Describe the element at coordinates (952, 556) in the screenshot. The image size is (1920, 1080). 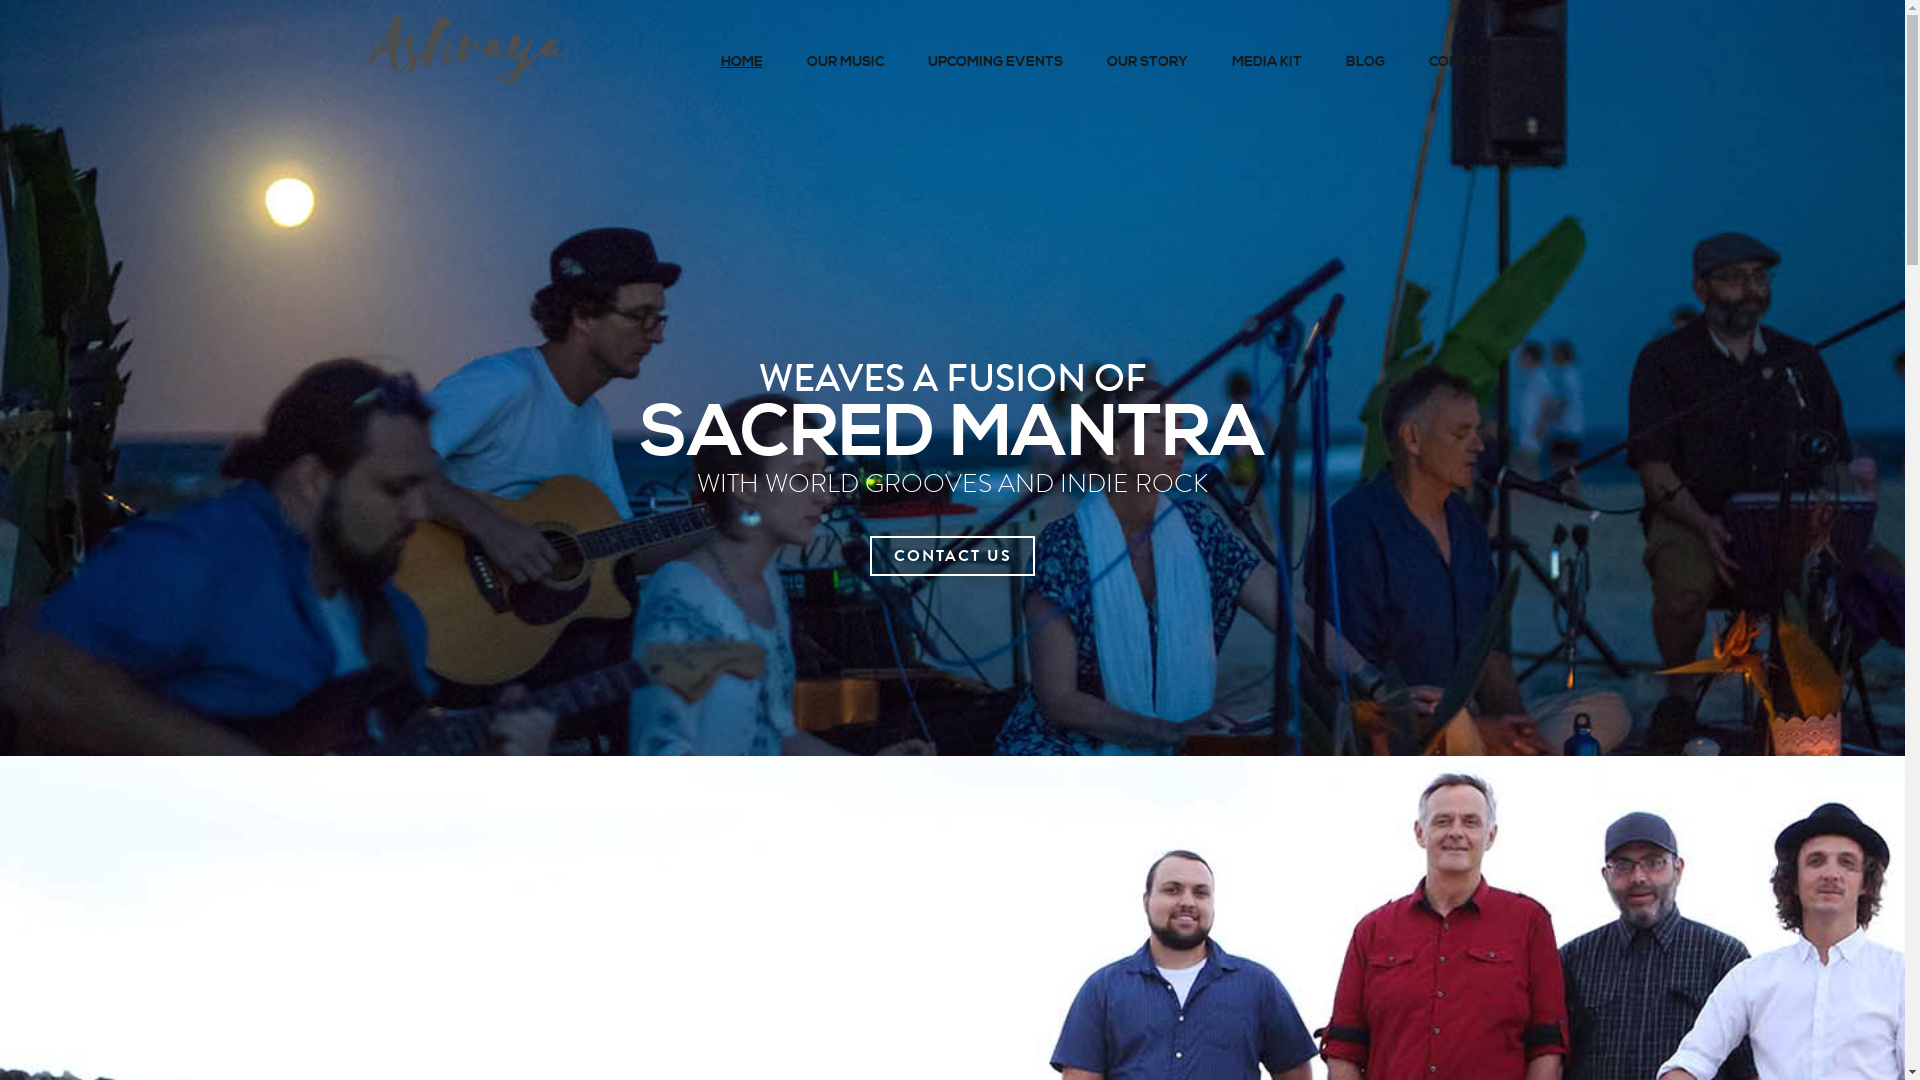
I see `CONTACT US` at that location.